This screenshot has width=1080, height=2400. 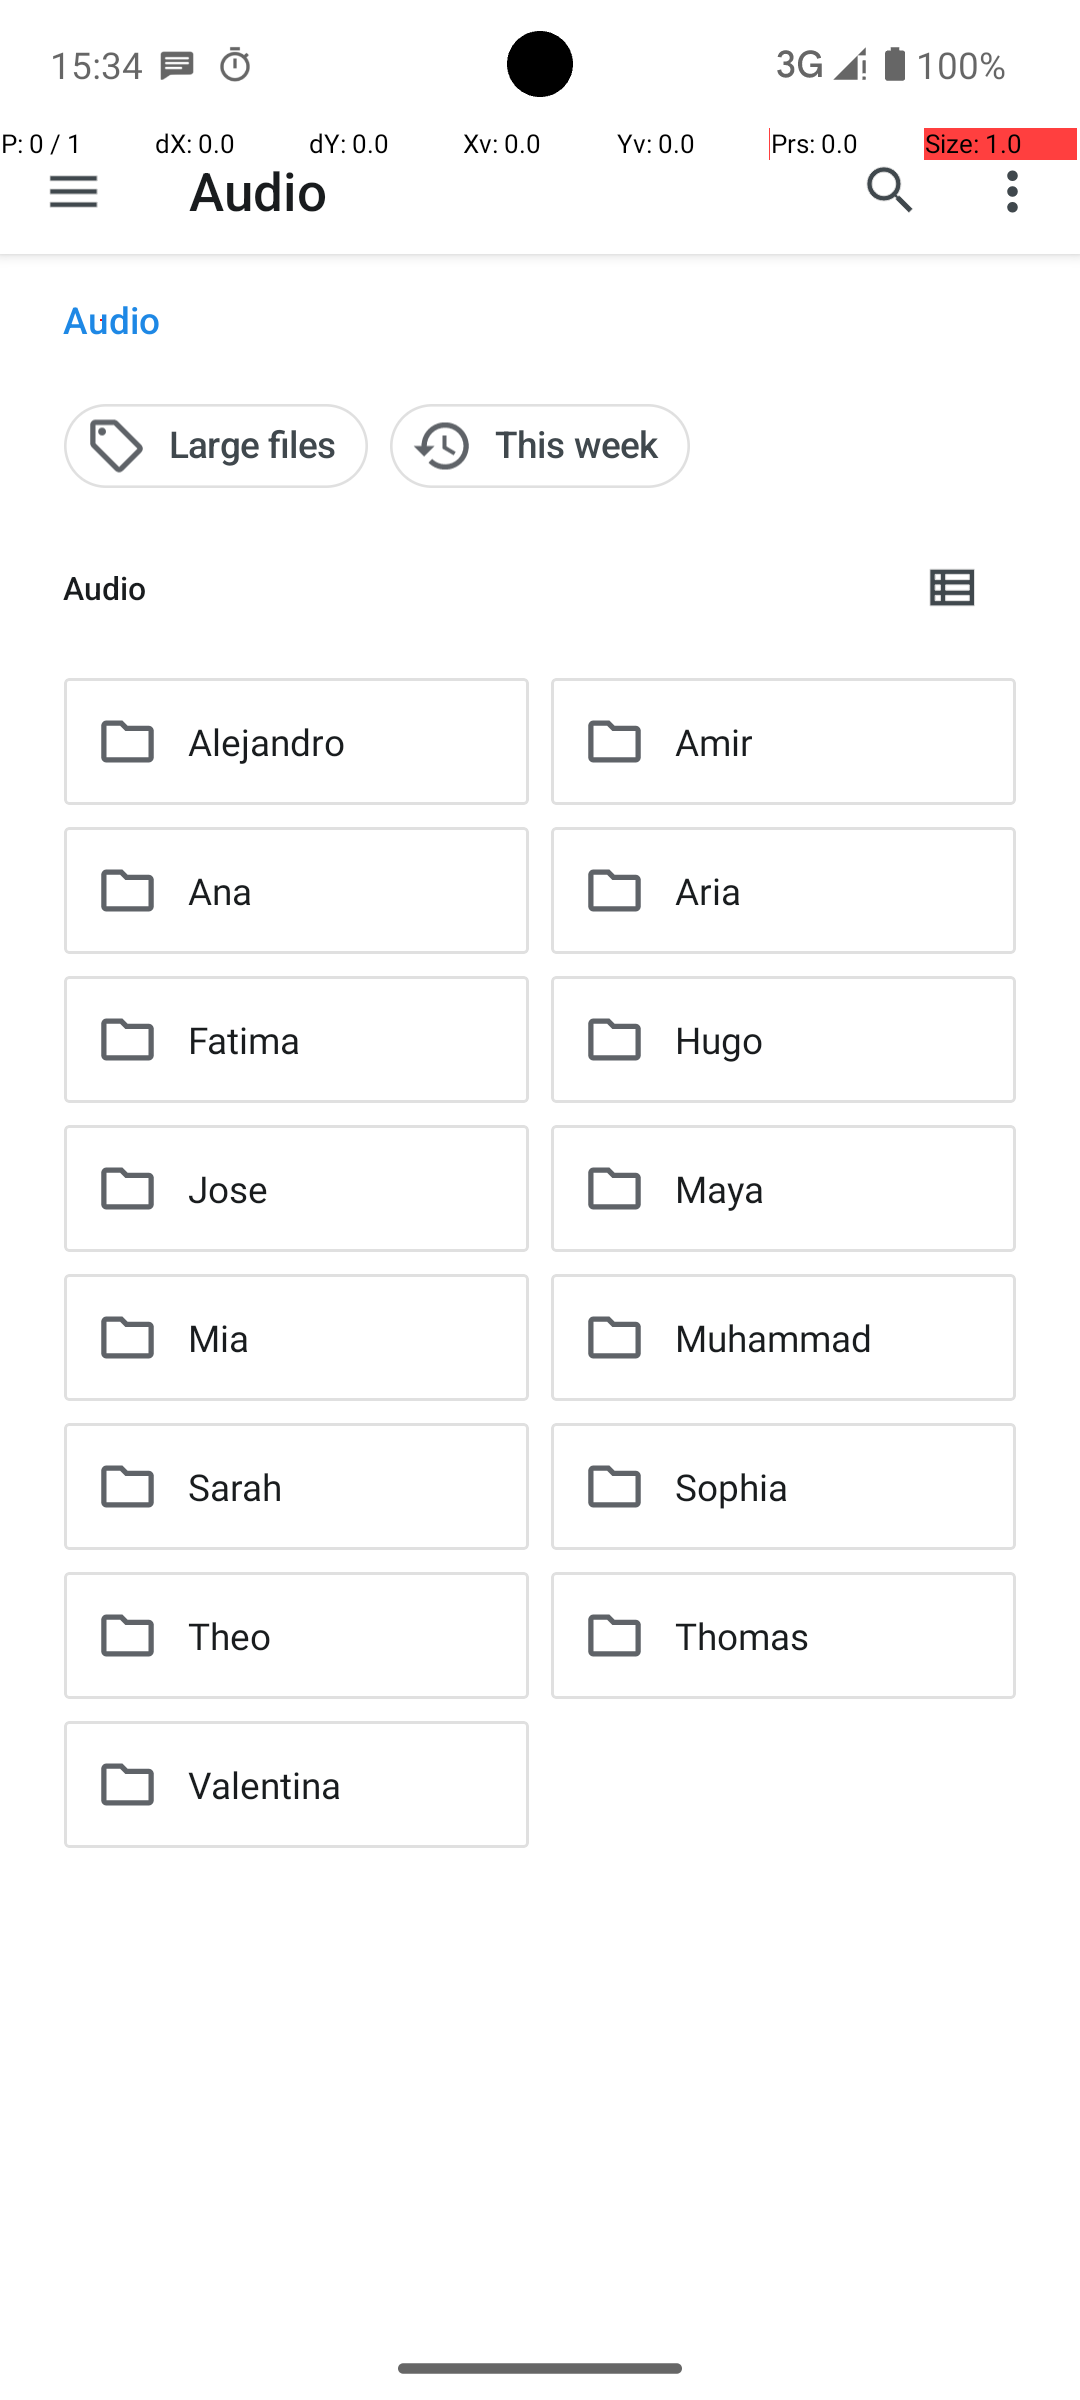 I want to click on Sarah, so click(x=236, y=1486).